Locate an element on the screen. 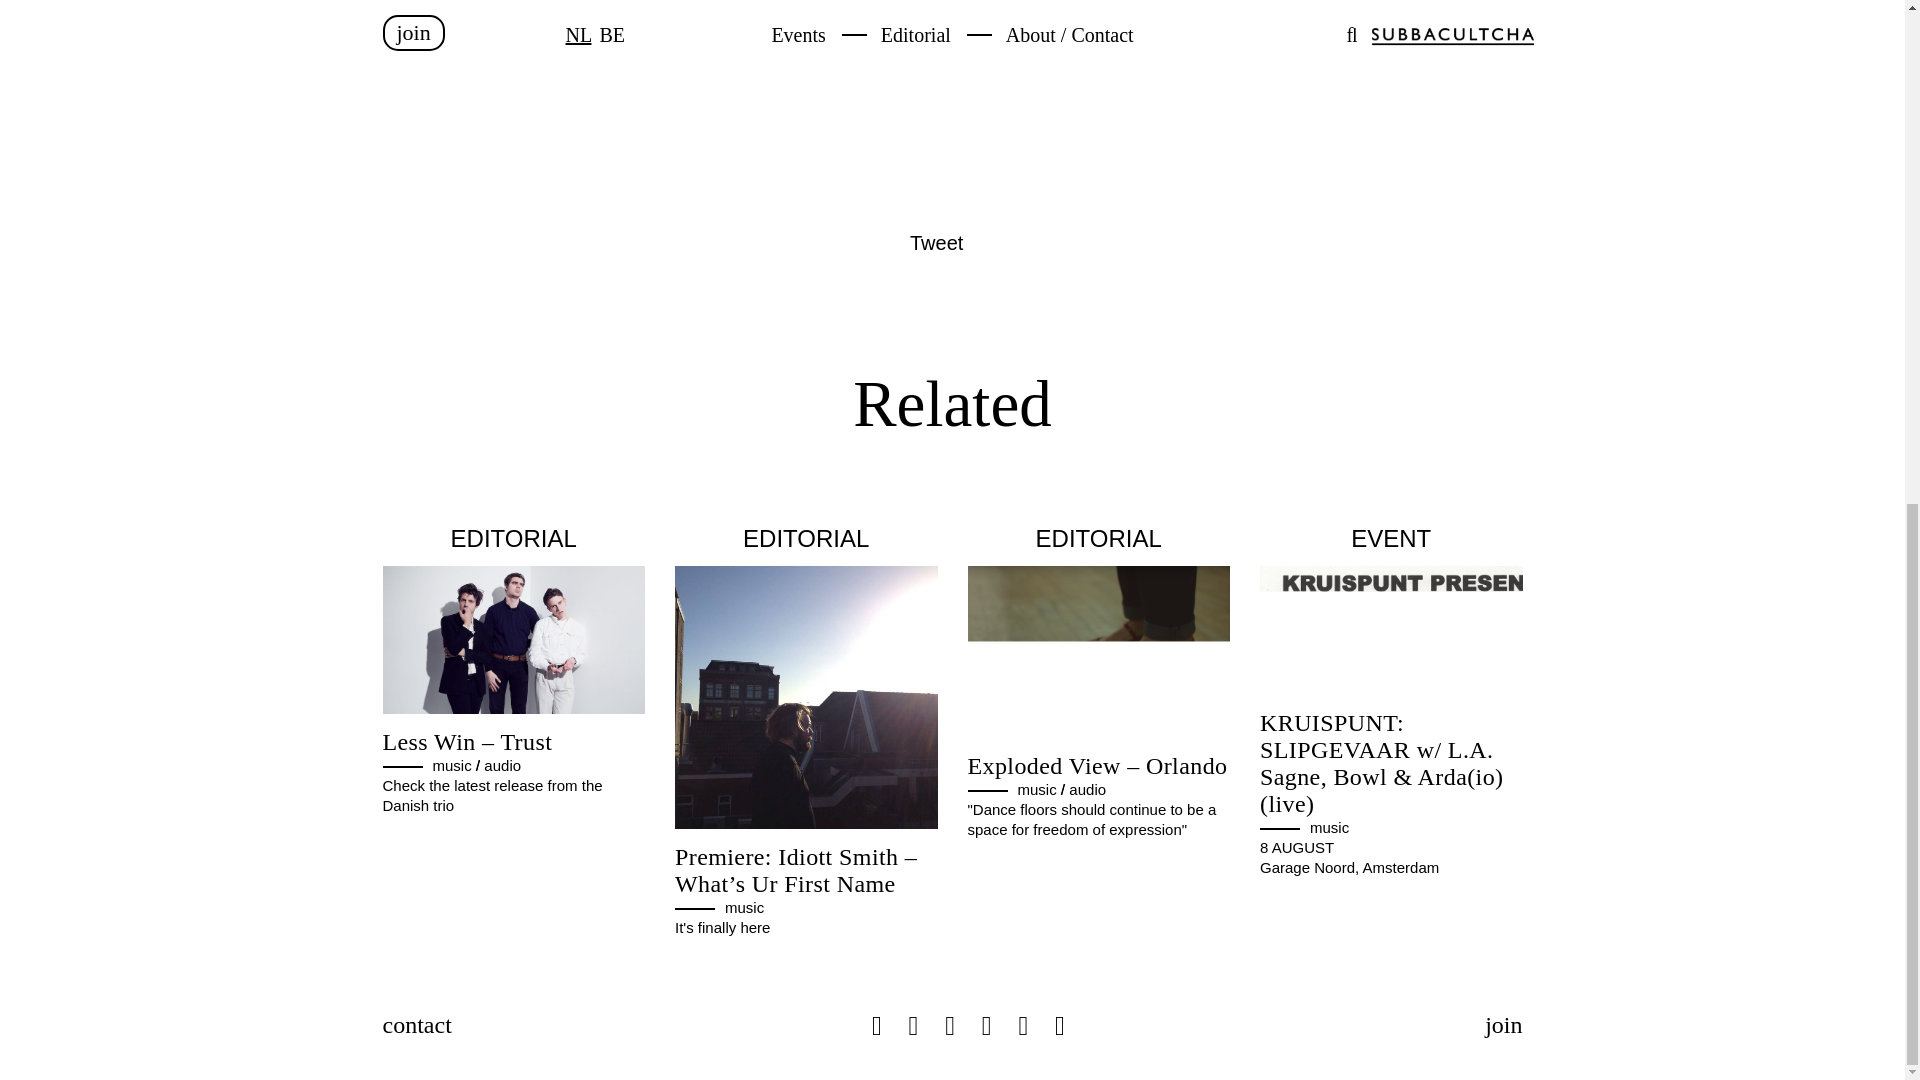  music is located at coordinates (451, 766).